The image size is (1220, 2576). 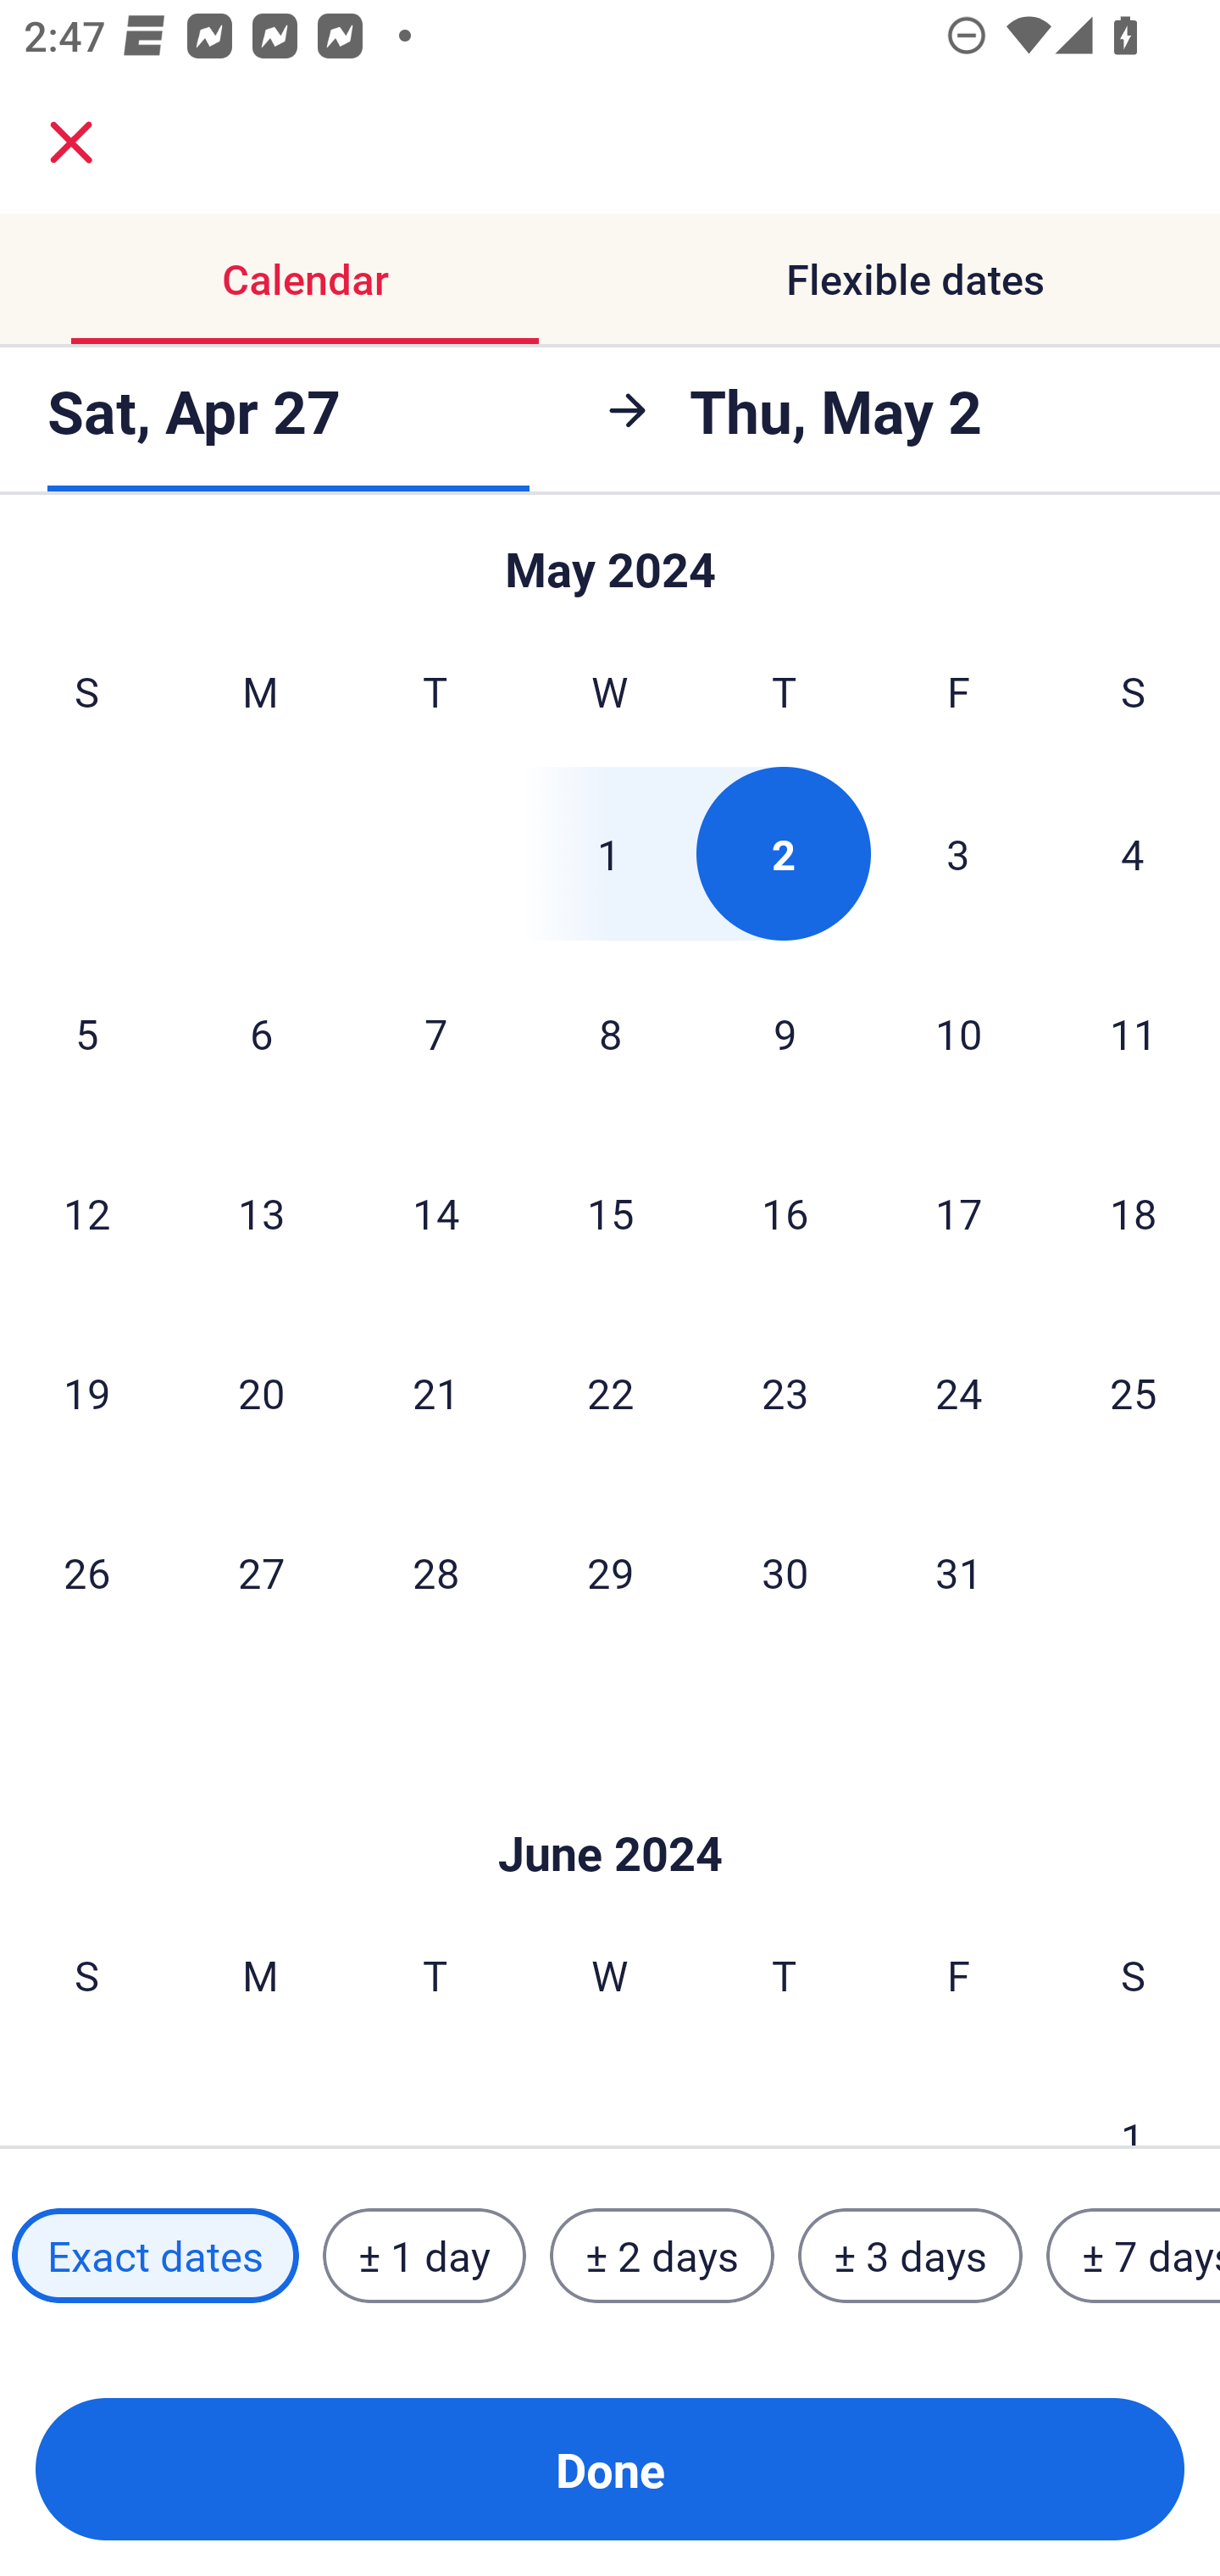 I want to click on 13 Monday, May 13, 2024, so click(x=261, y=1213).